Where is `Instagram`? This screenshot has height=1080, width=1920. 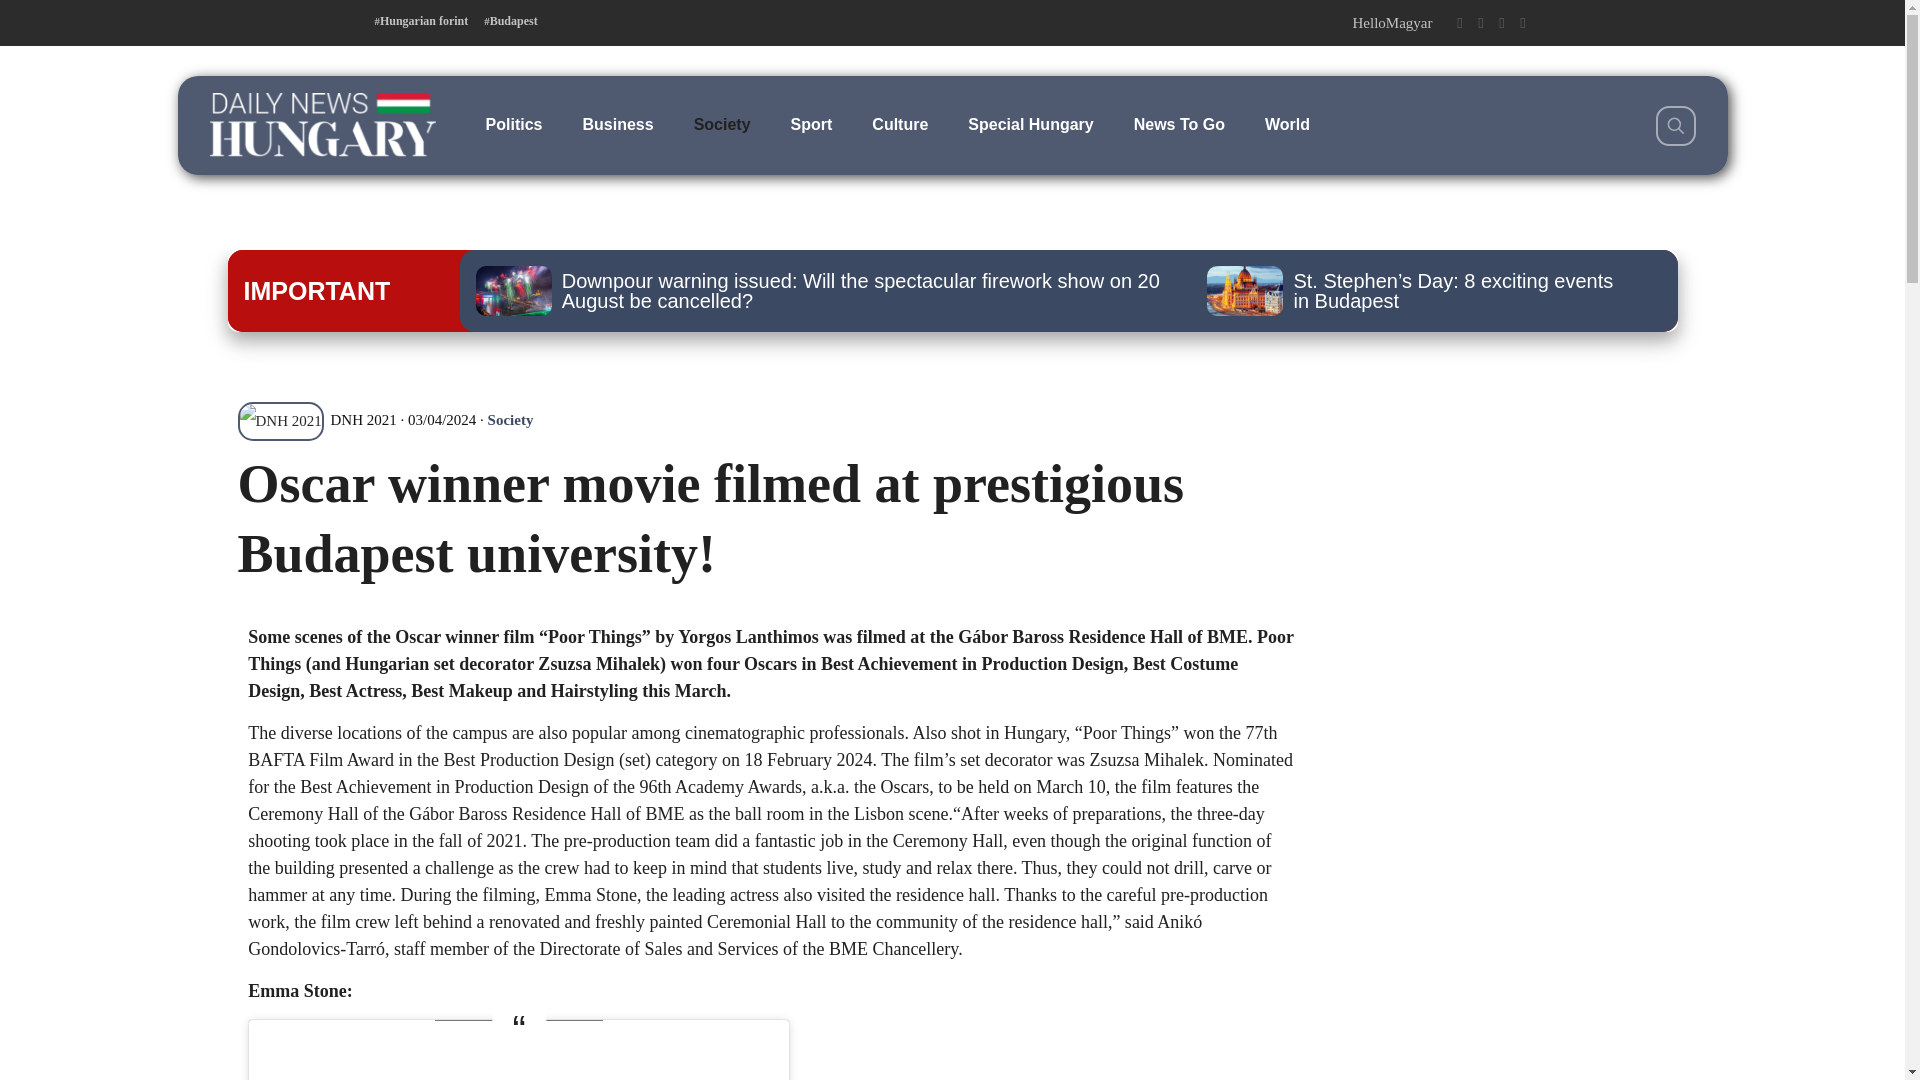
Instagram is located at coordinates (1501, 23).